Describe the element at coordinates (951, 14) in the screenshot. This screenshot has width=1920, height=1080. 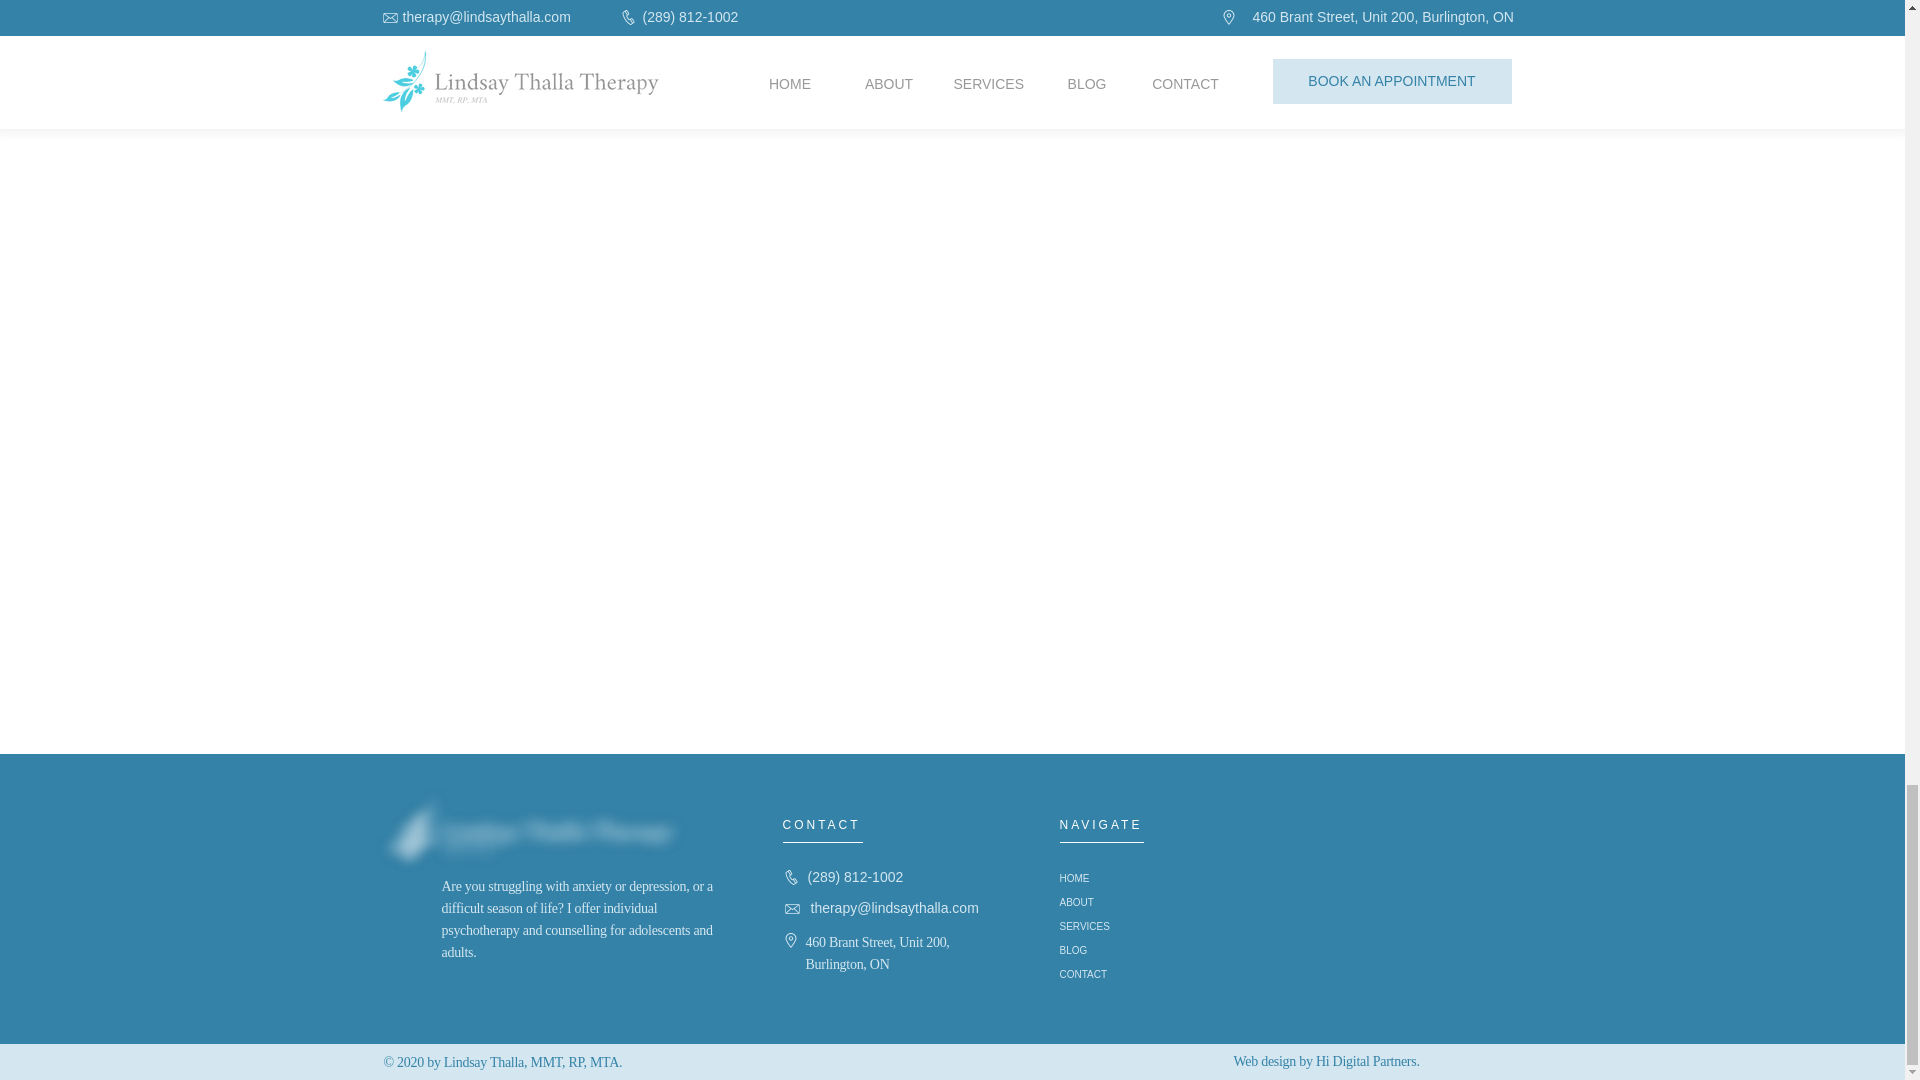
I see `BOOK AN APPOINTMENT` at that location.